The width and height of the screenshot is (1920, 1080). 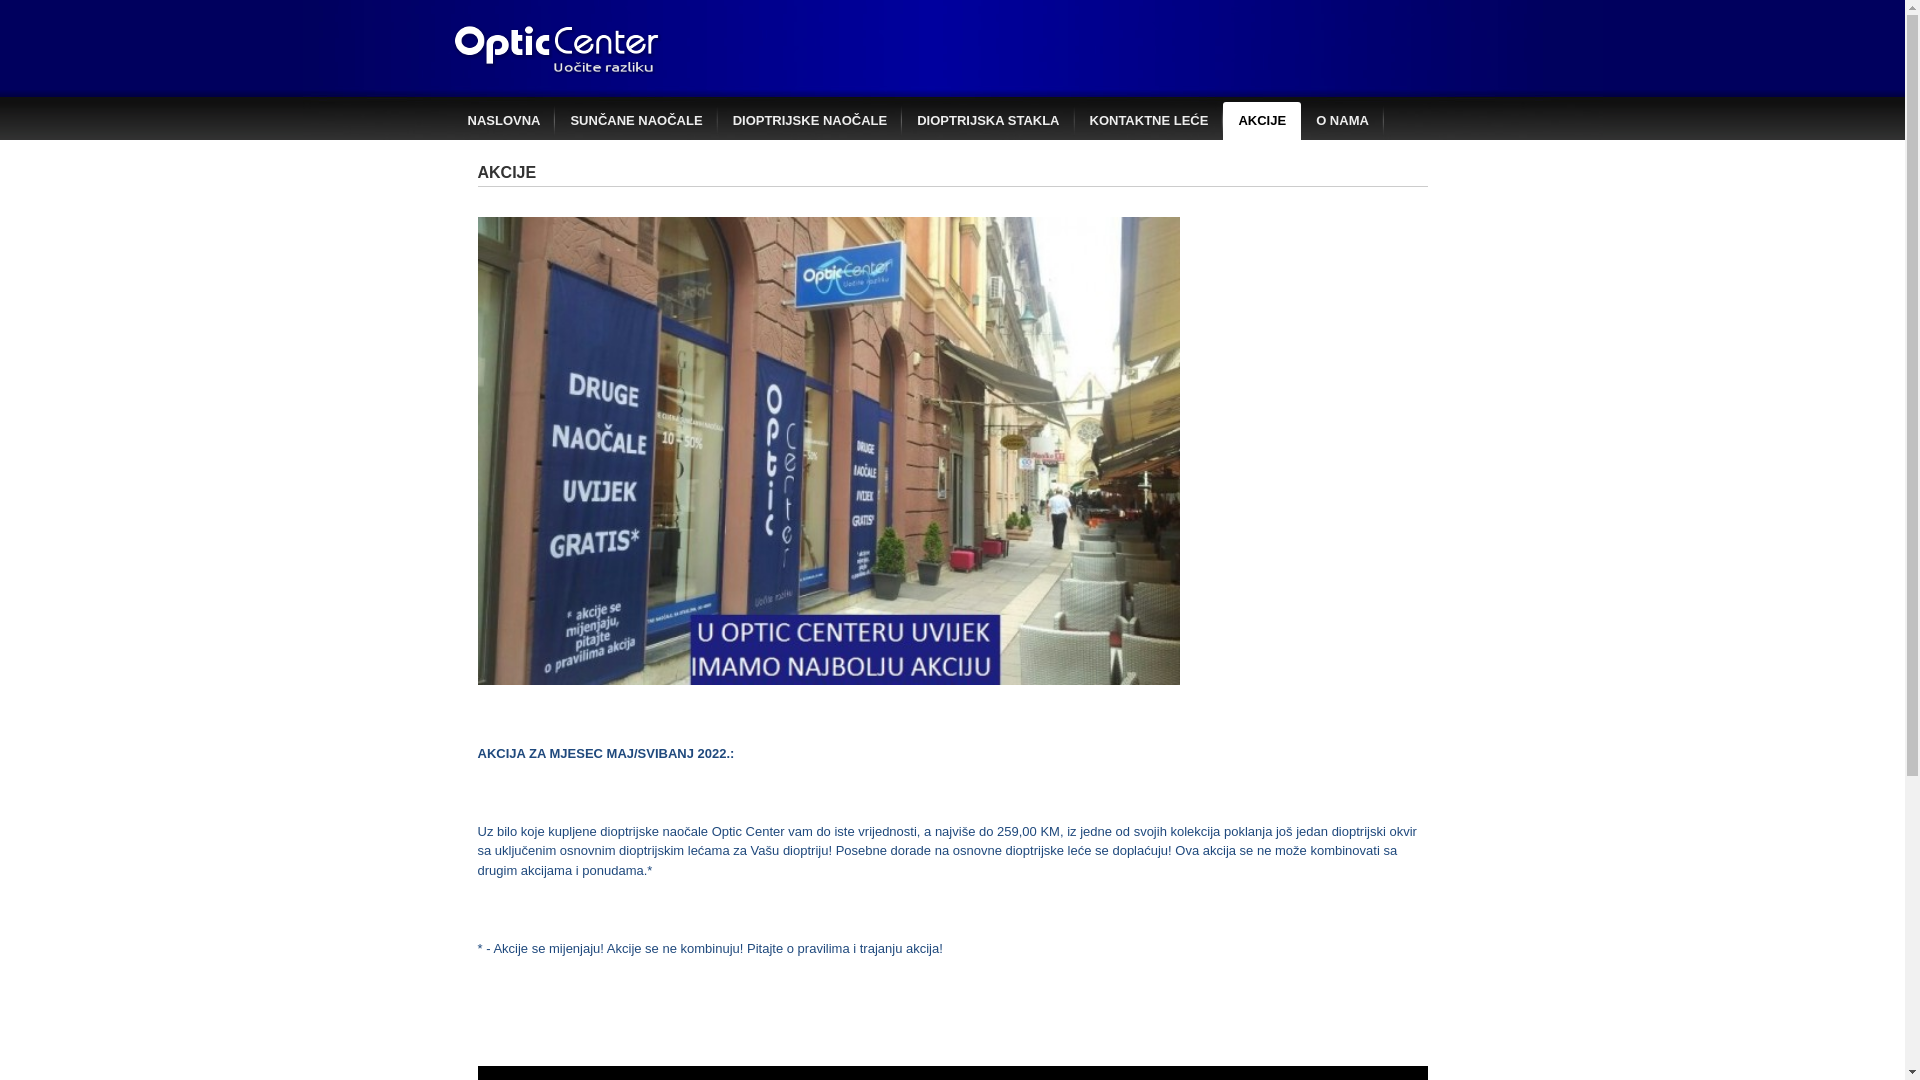 I want to click on O NAMA, so click(x=1342, y=121).